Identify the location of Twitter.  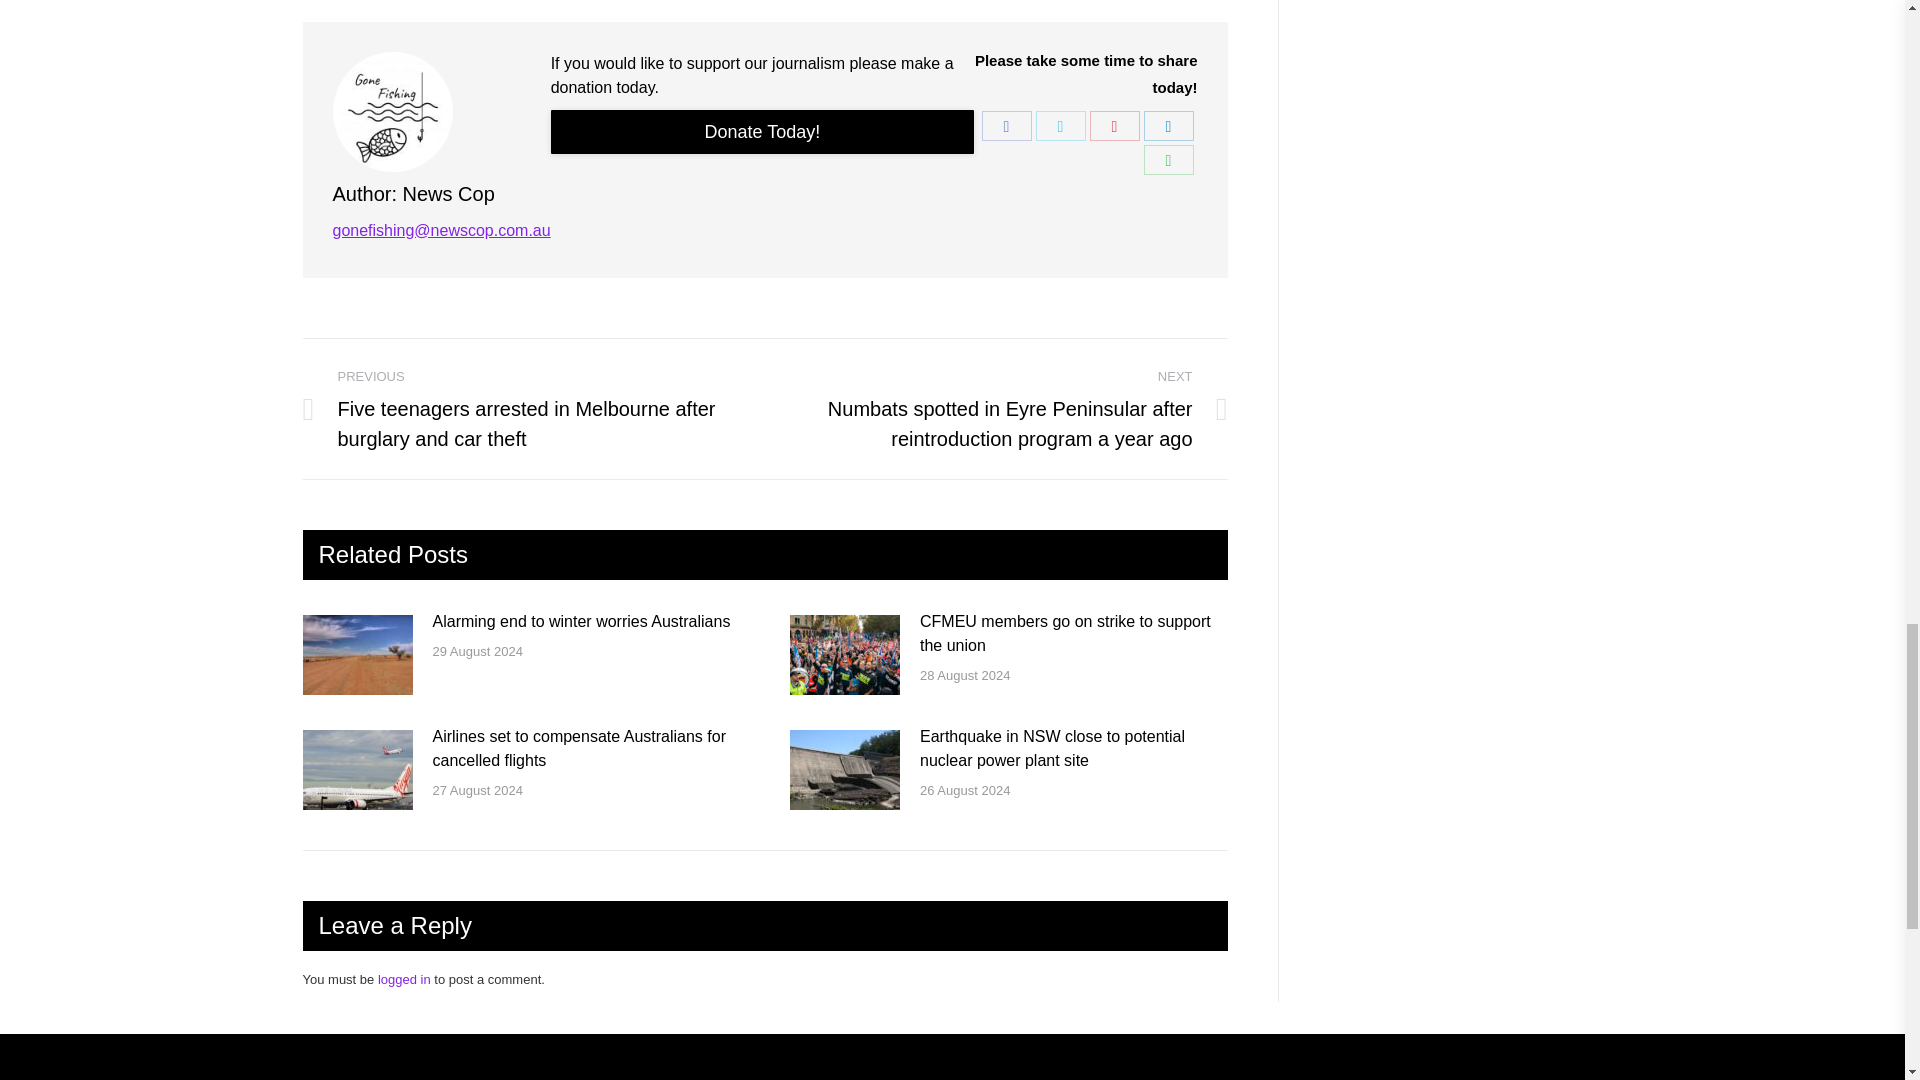
(1061, 126).